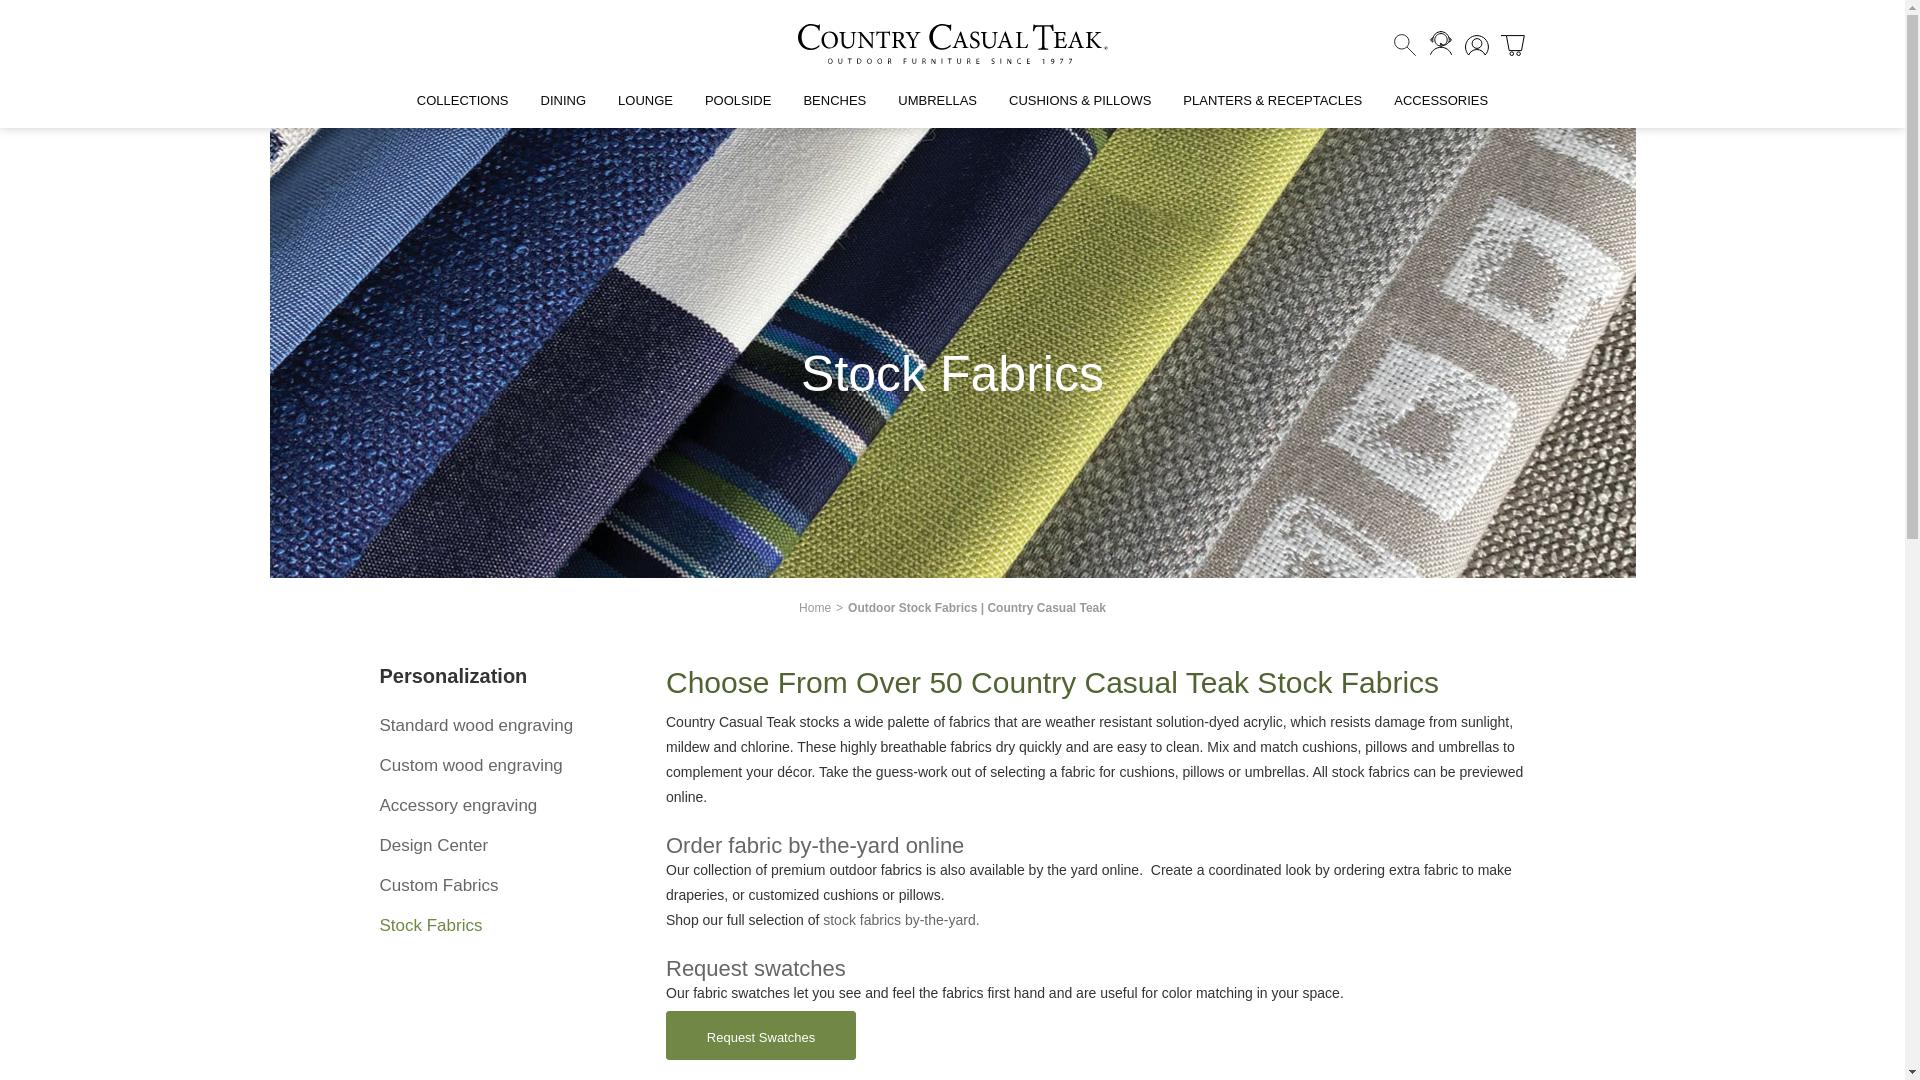 This screenshot has height=1080, width=1920. What do you see at coordinates (63, 2) in the screenshot?
I see `Skip to main content` at bounding box center [63, 2].